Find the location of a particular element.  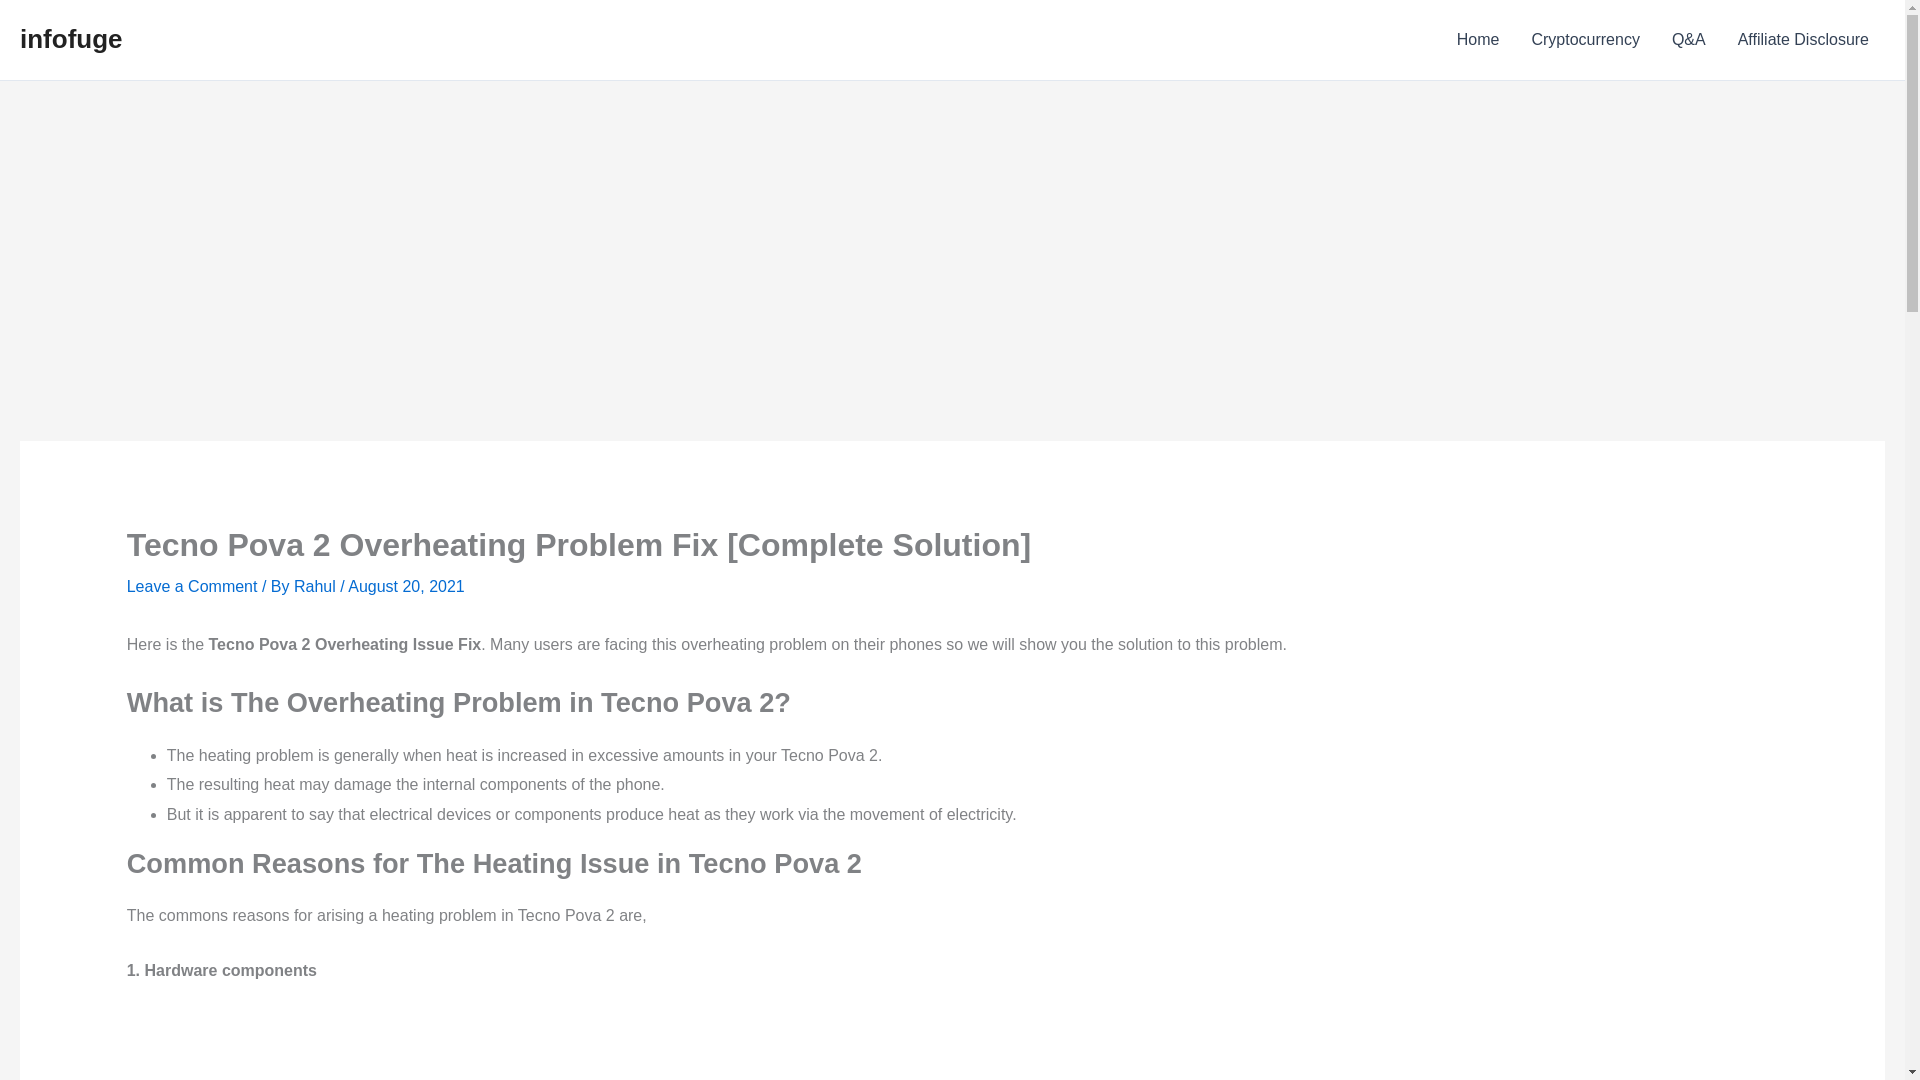

Advertisement is located at coordinates (951, 1046).